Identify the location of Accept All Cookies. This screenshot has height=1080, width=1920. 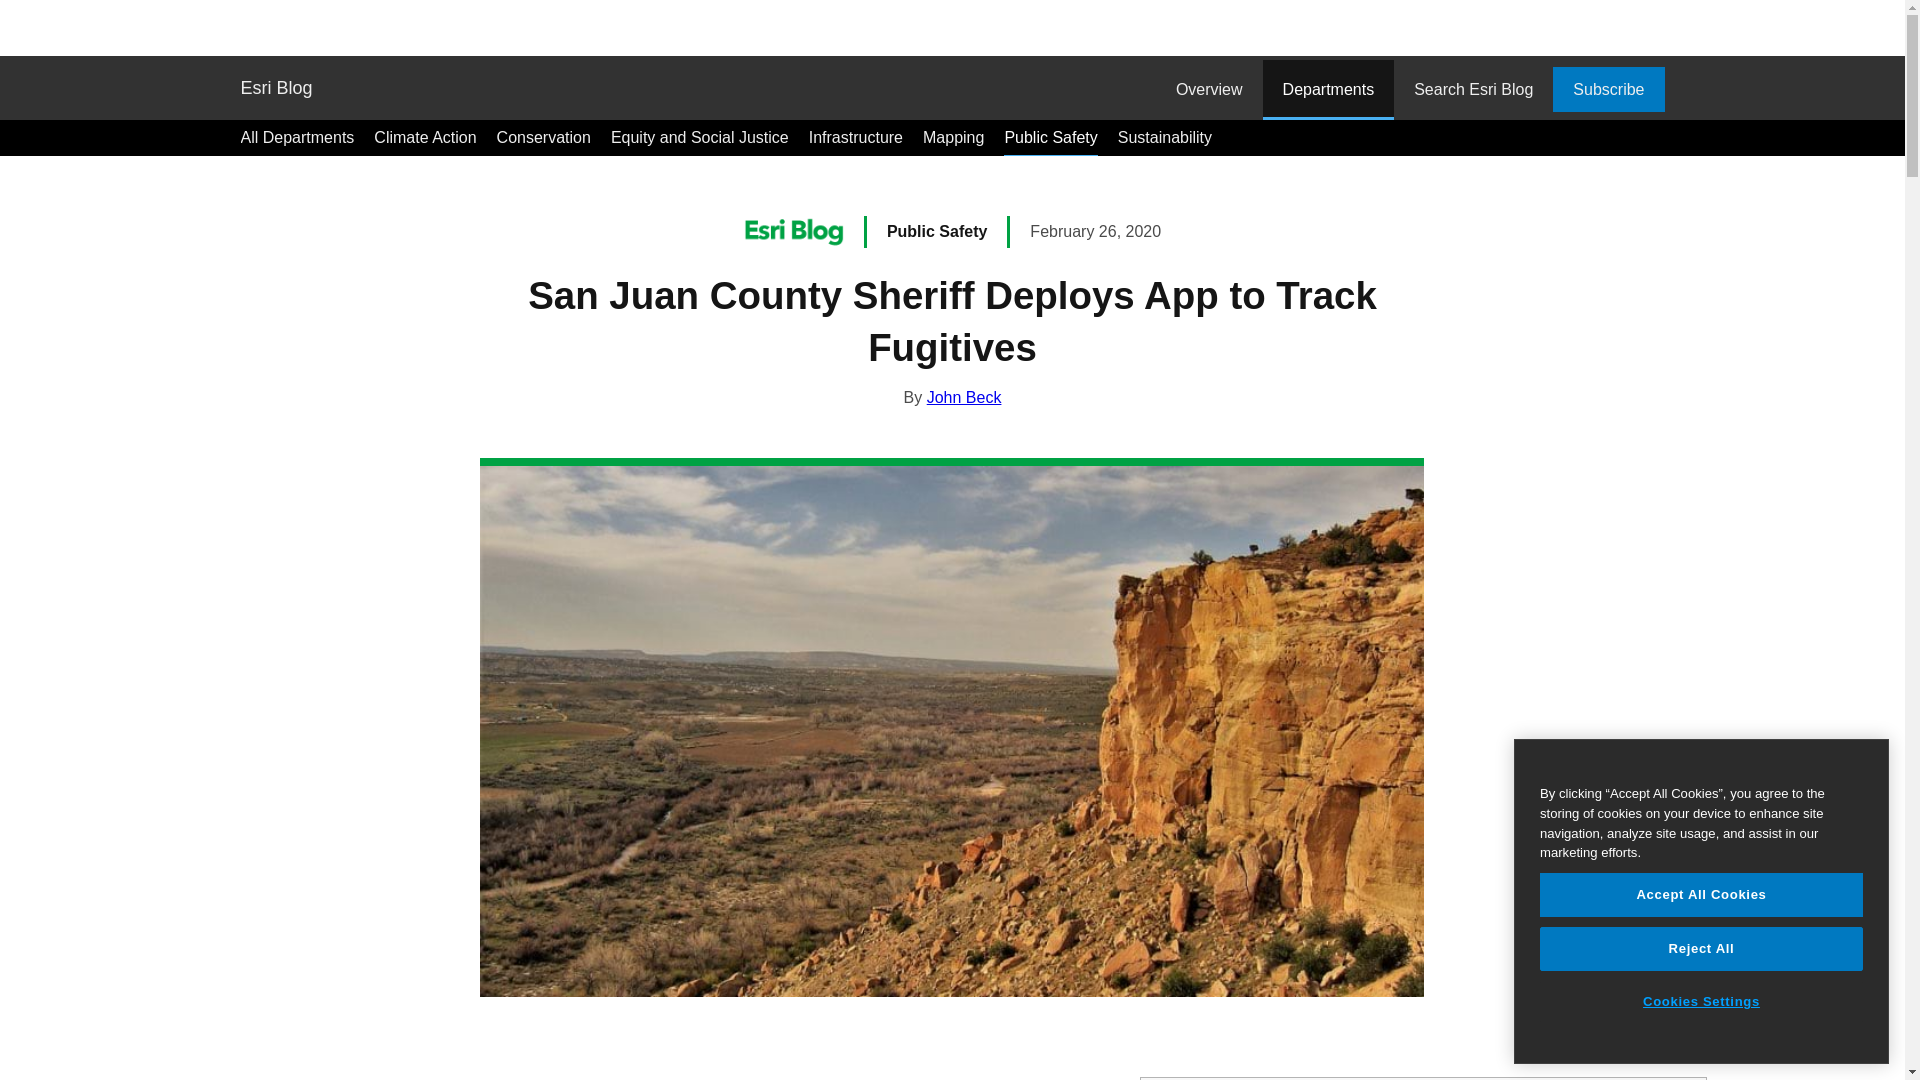
(1700, 894).